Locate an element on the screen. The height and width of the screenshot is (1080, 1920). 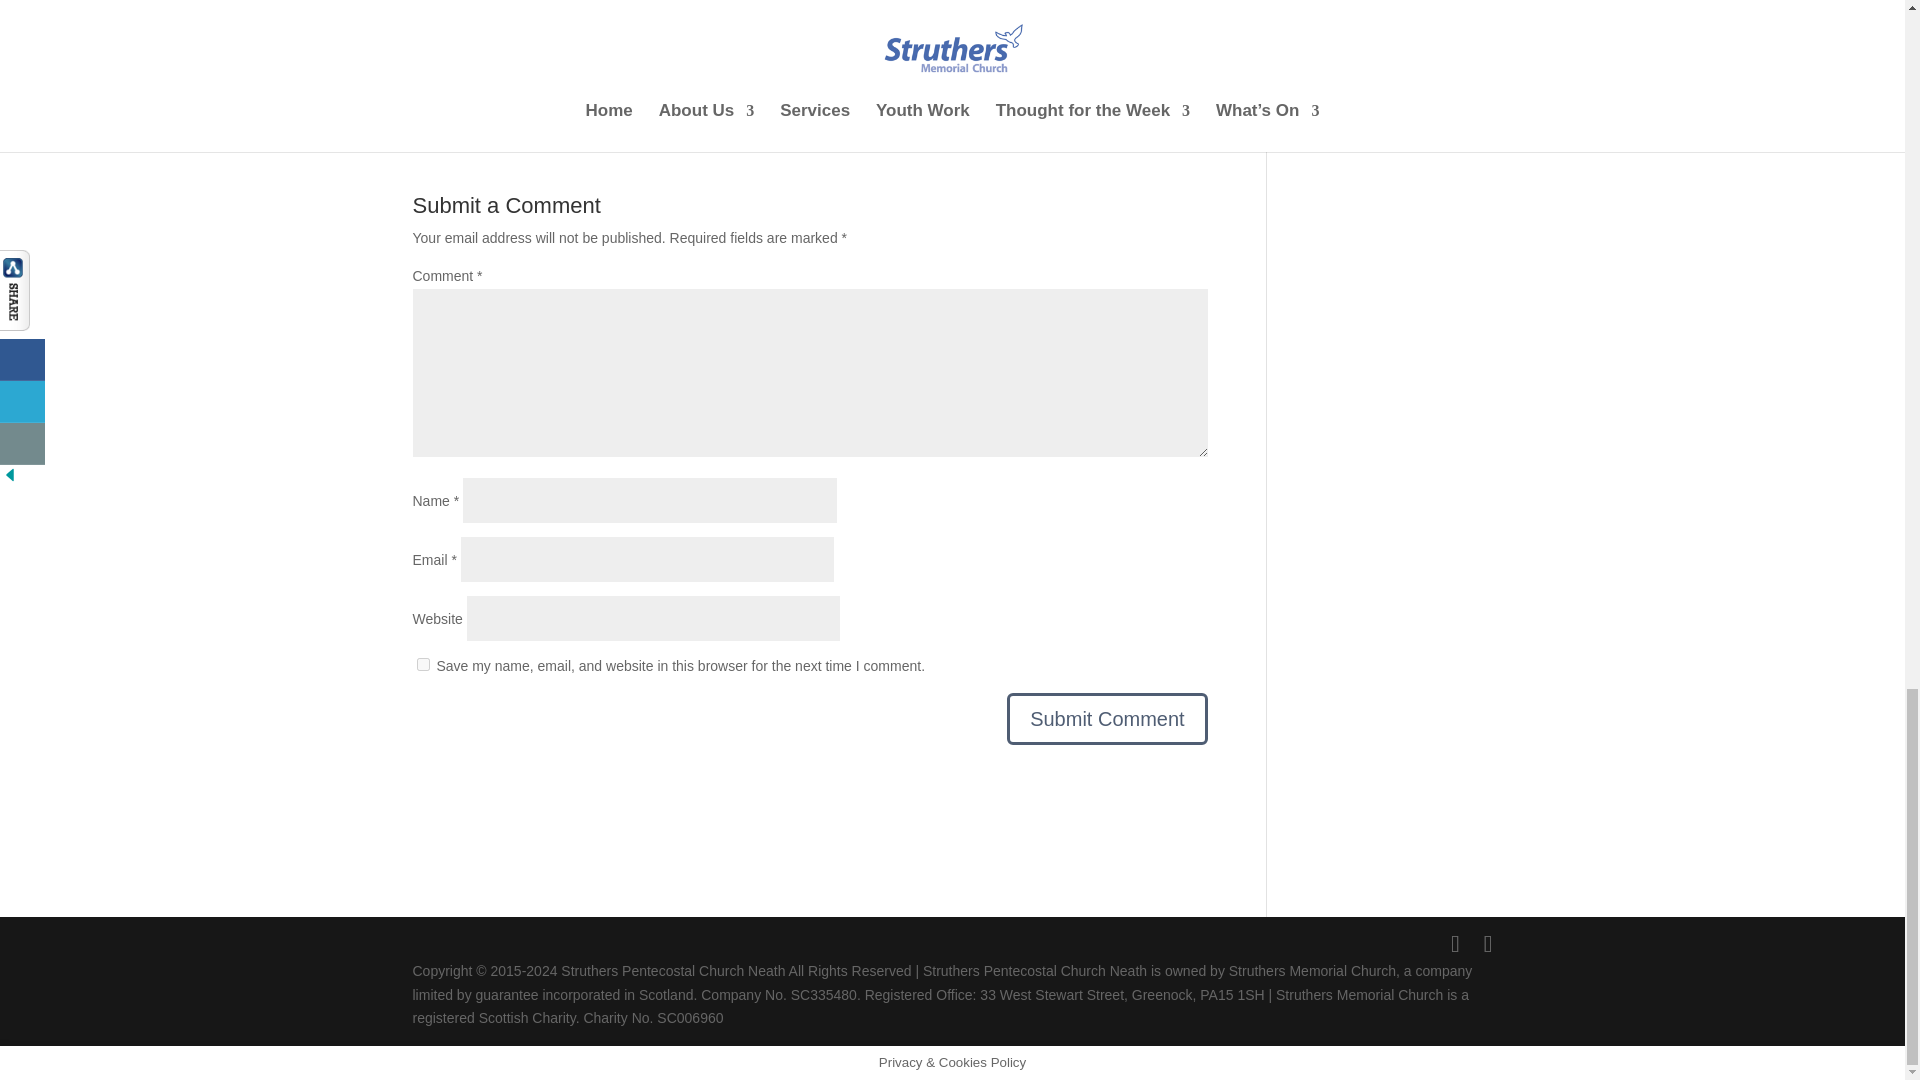
Submit Comment is located at coordinates (1106, 719).